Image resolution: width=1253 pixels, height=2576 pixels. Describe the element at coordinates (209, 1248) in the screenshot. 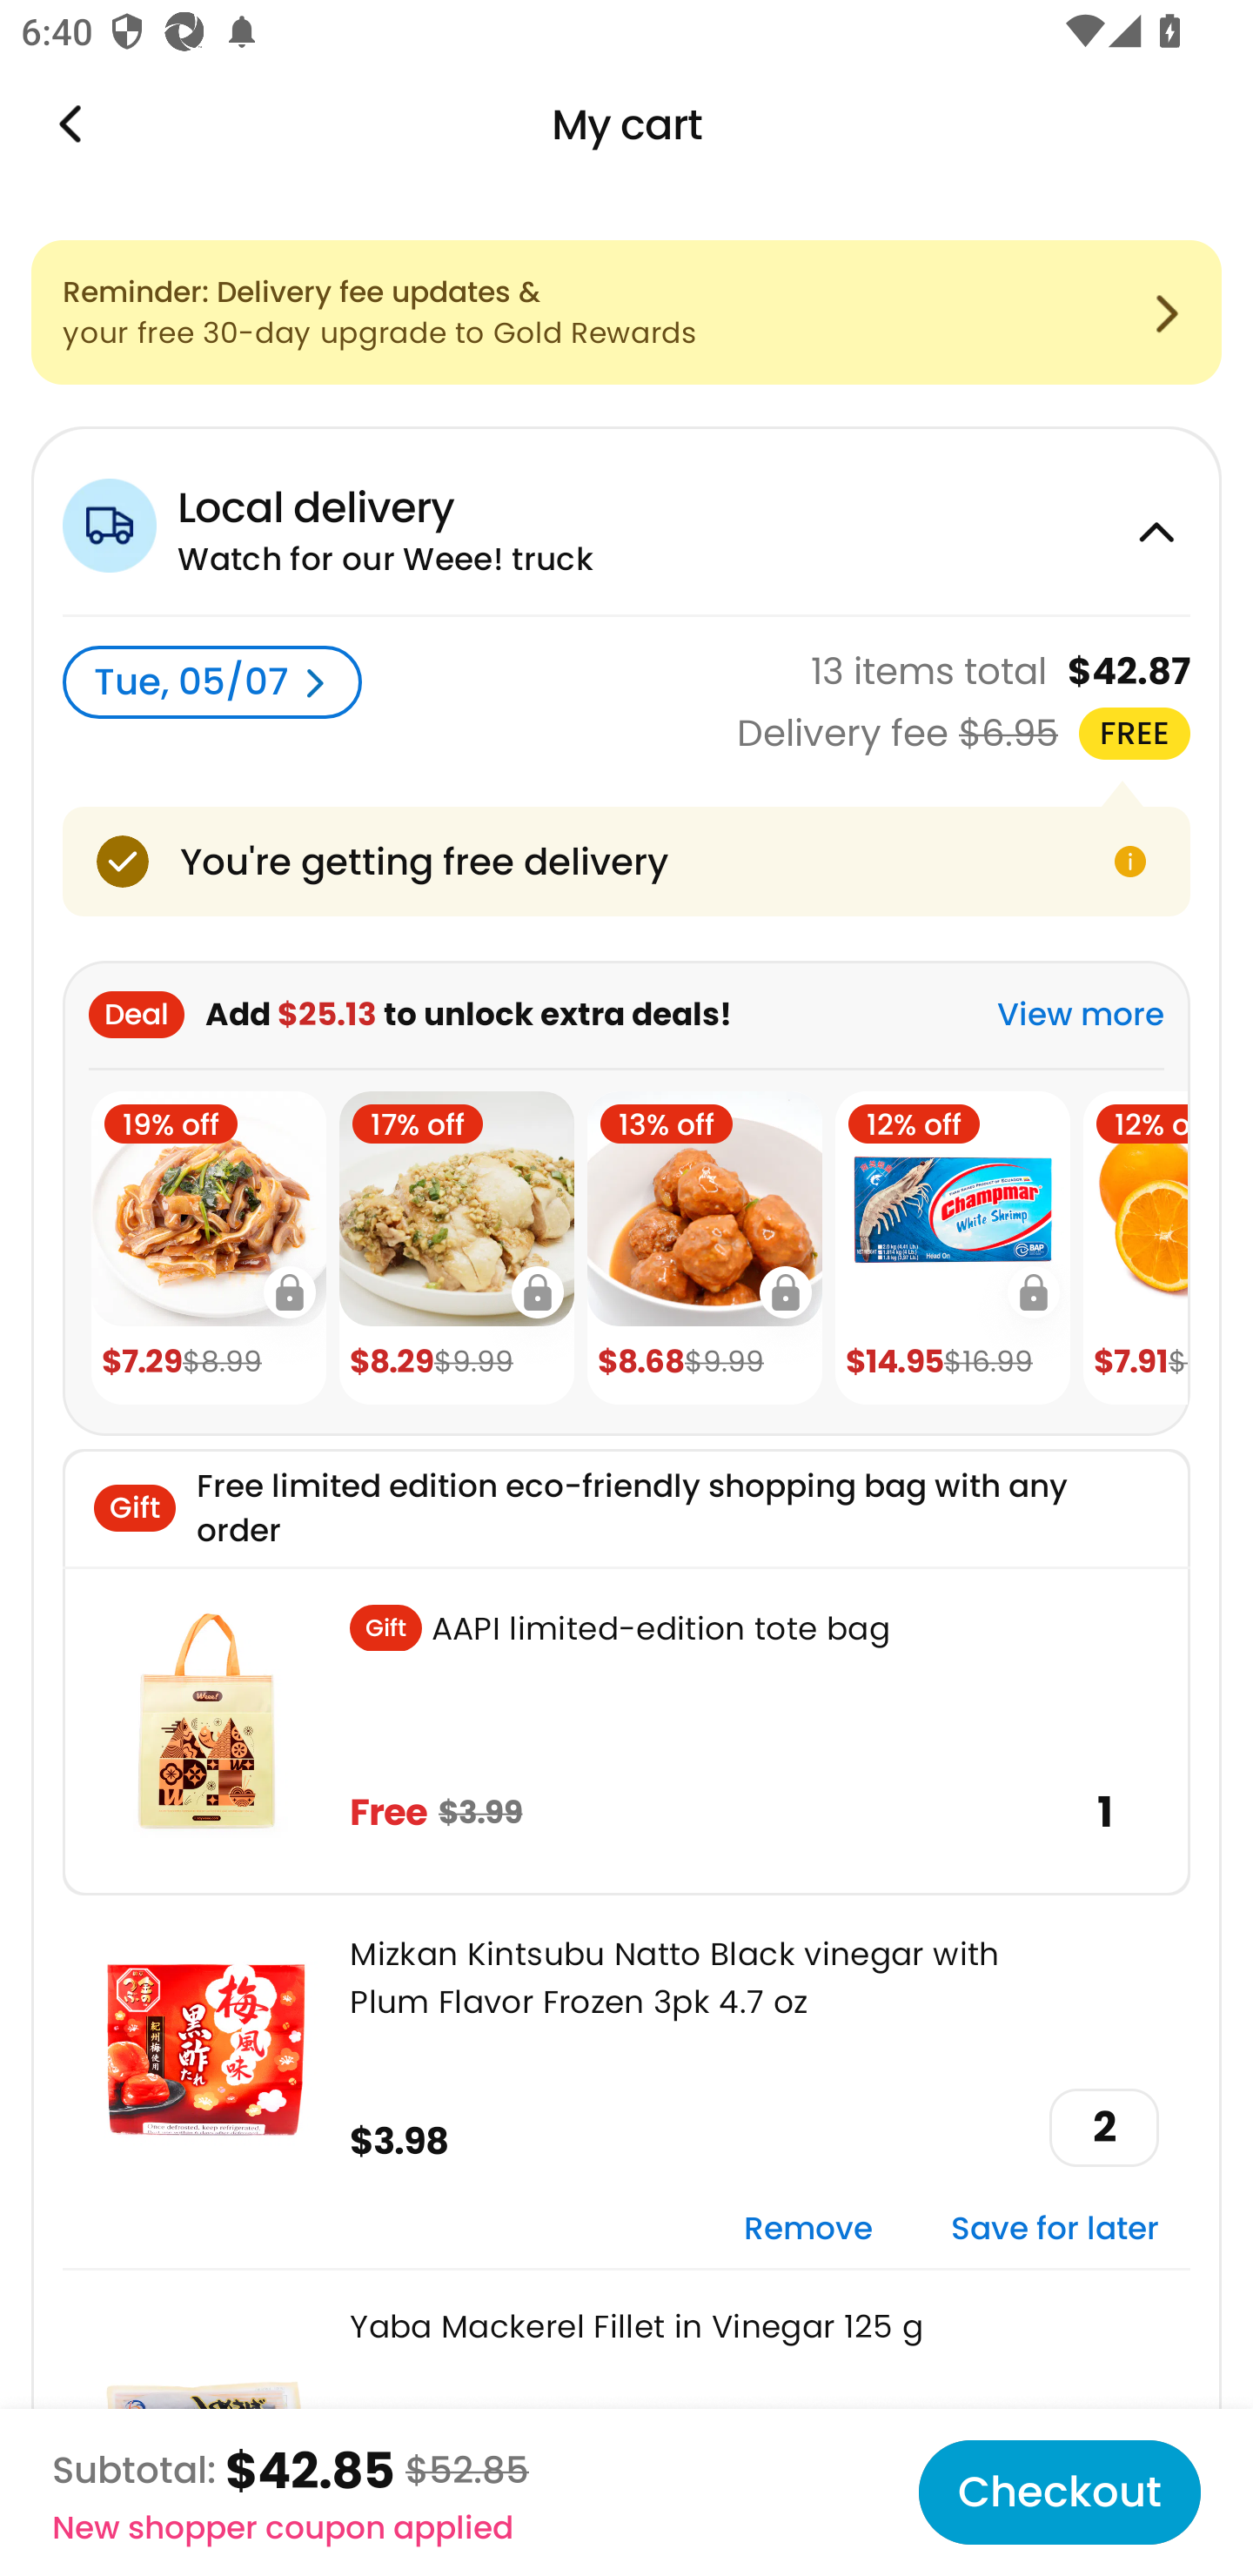

I see `19% off $7.29 $8.99` at that location.